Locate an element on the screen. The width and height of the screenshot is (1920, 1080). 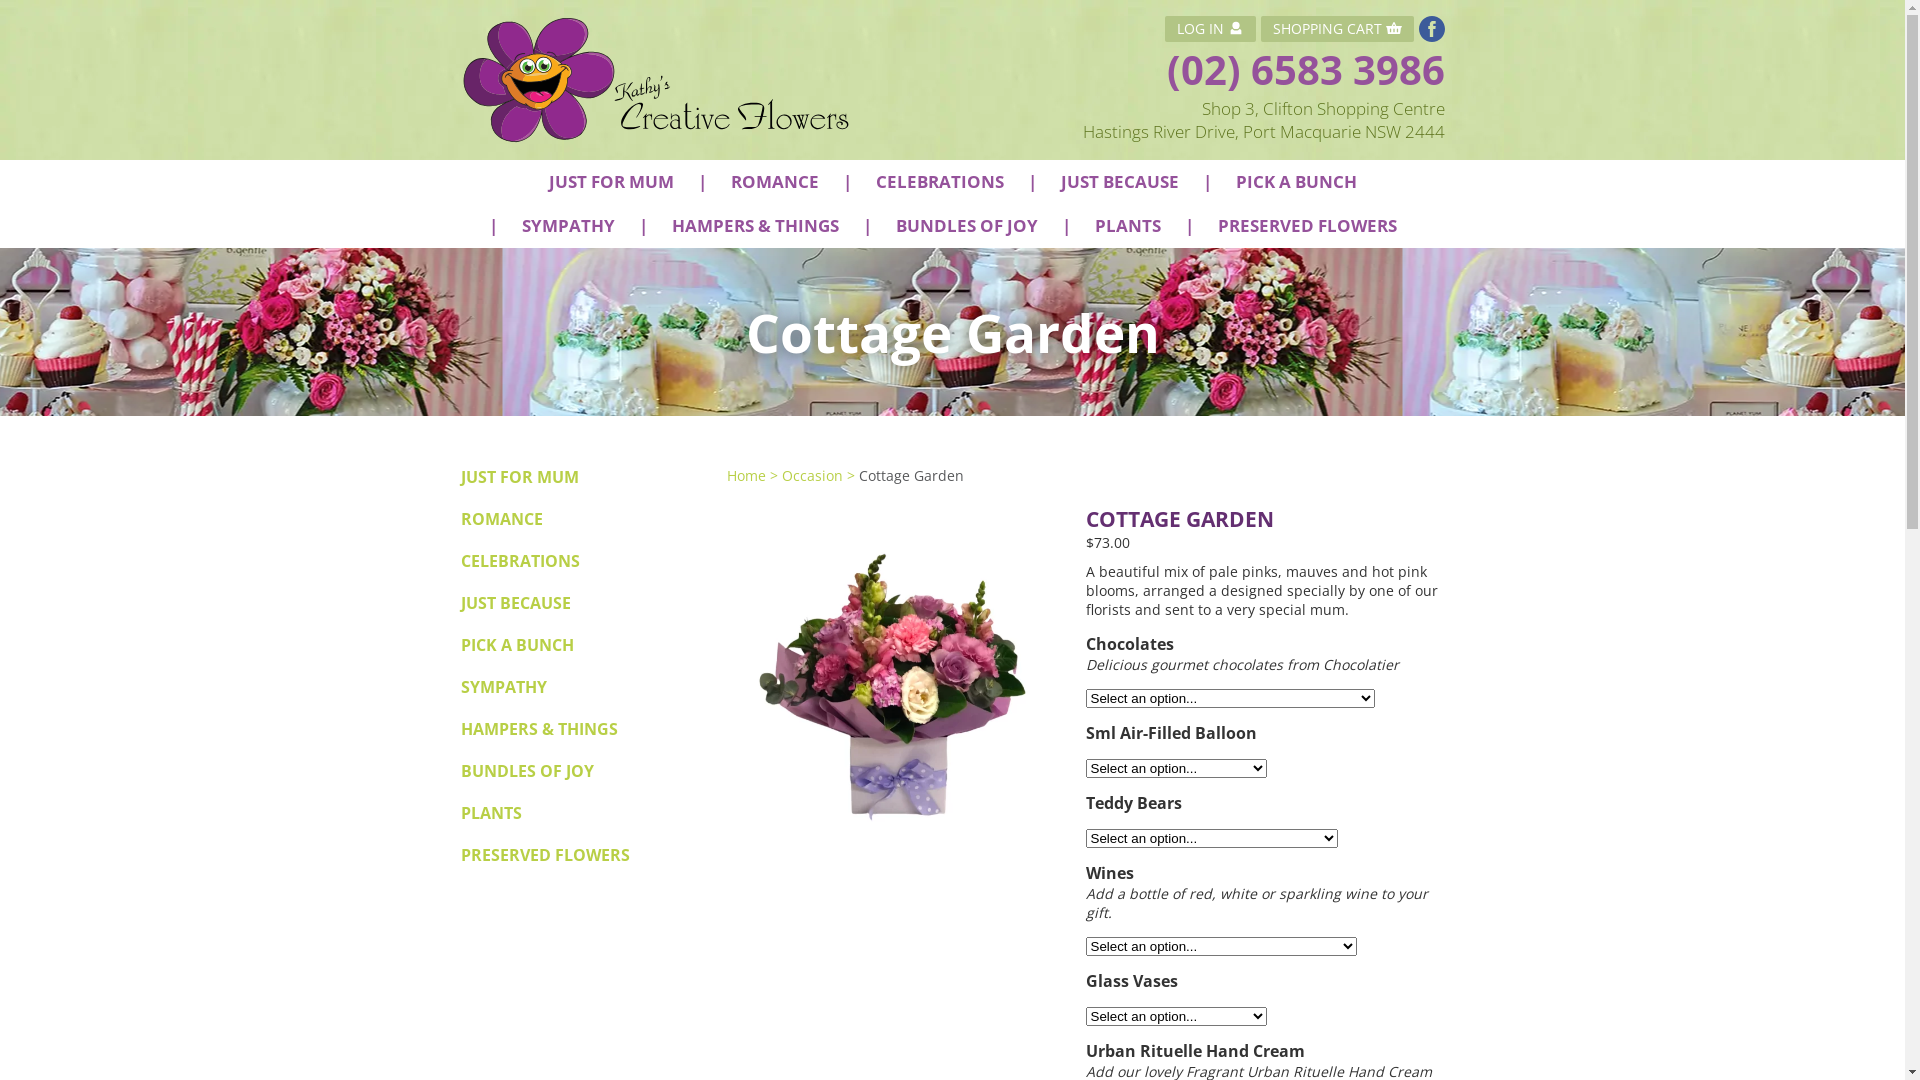
JUST BECAUSE is located at coordinates (1119, 182).